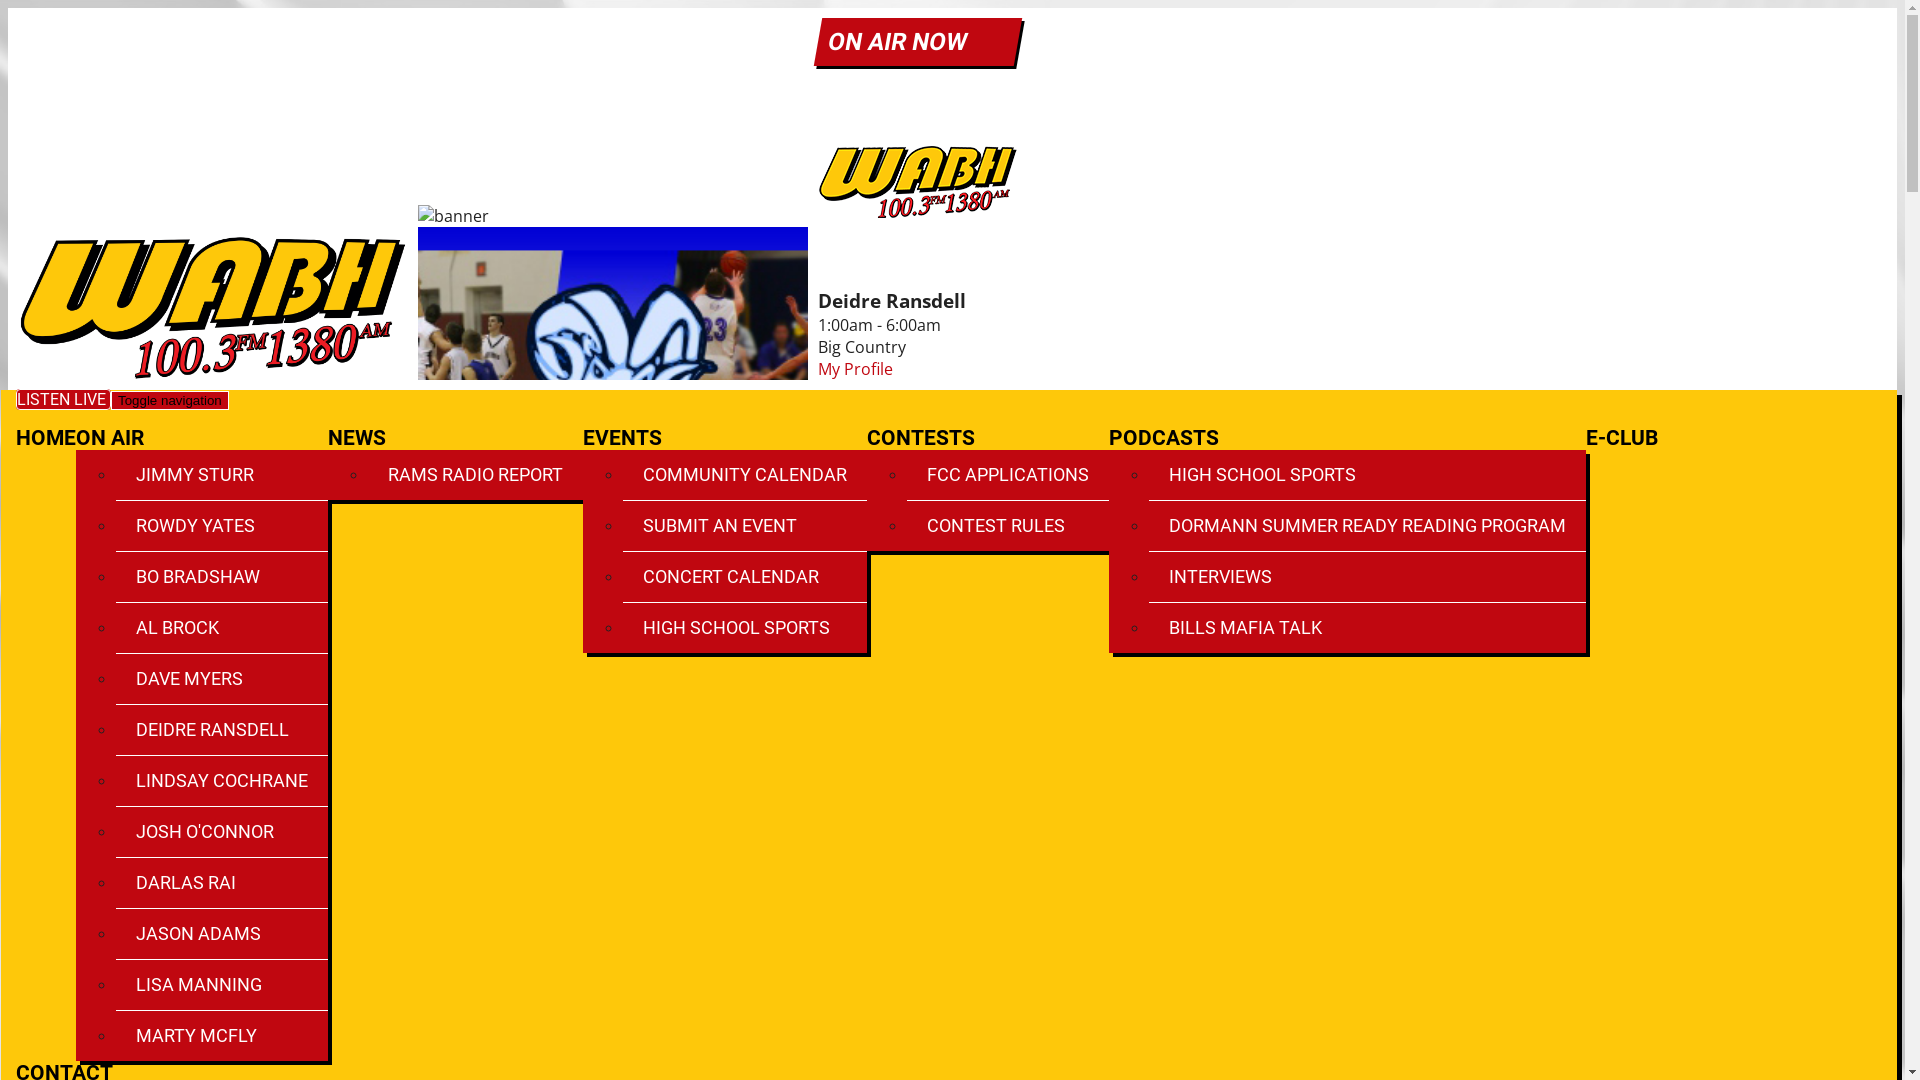 The height and width of the screenshot is (1080, 1920). I want to click on SUBMIT AN EVENT, so click(745, 526).